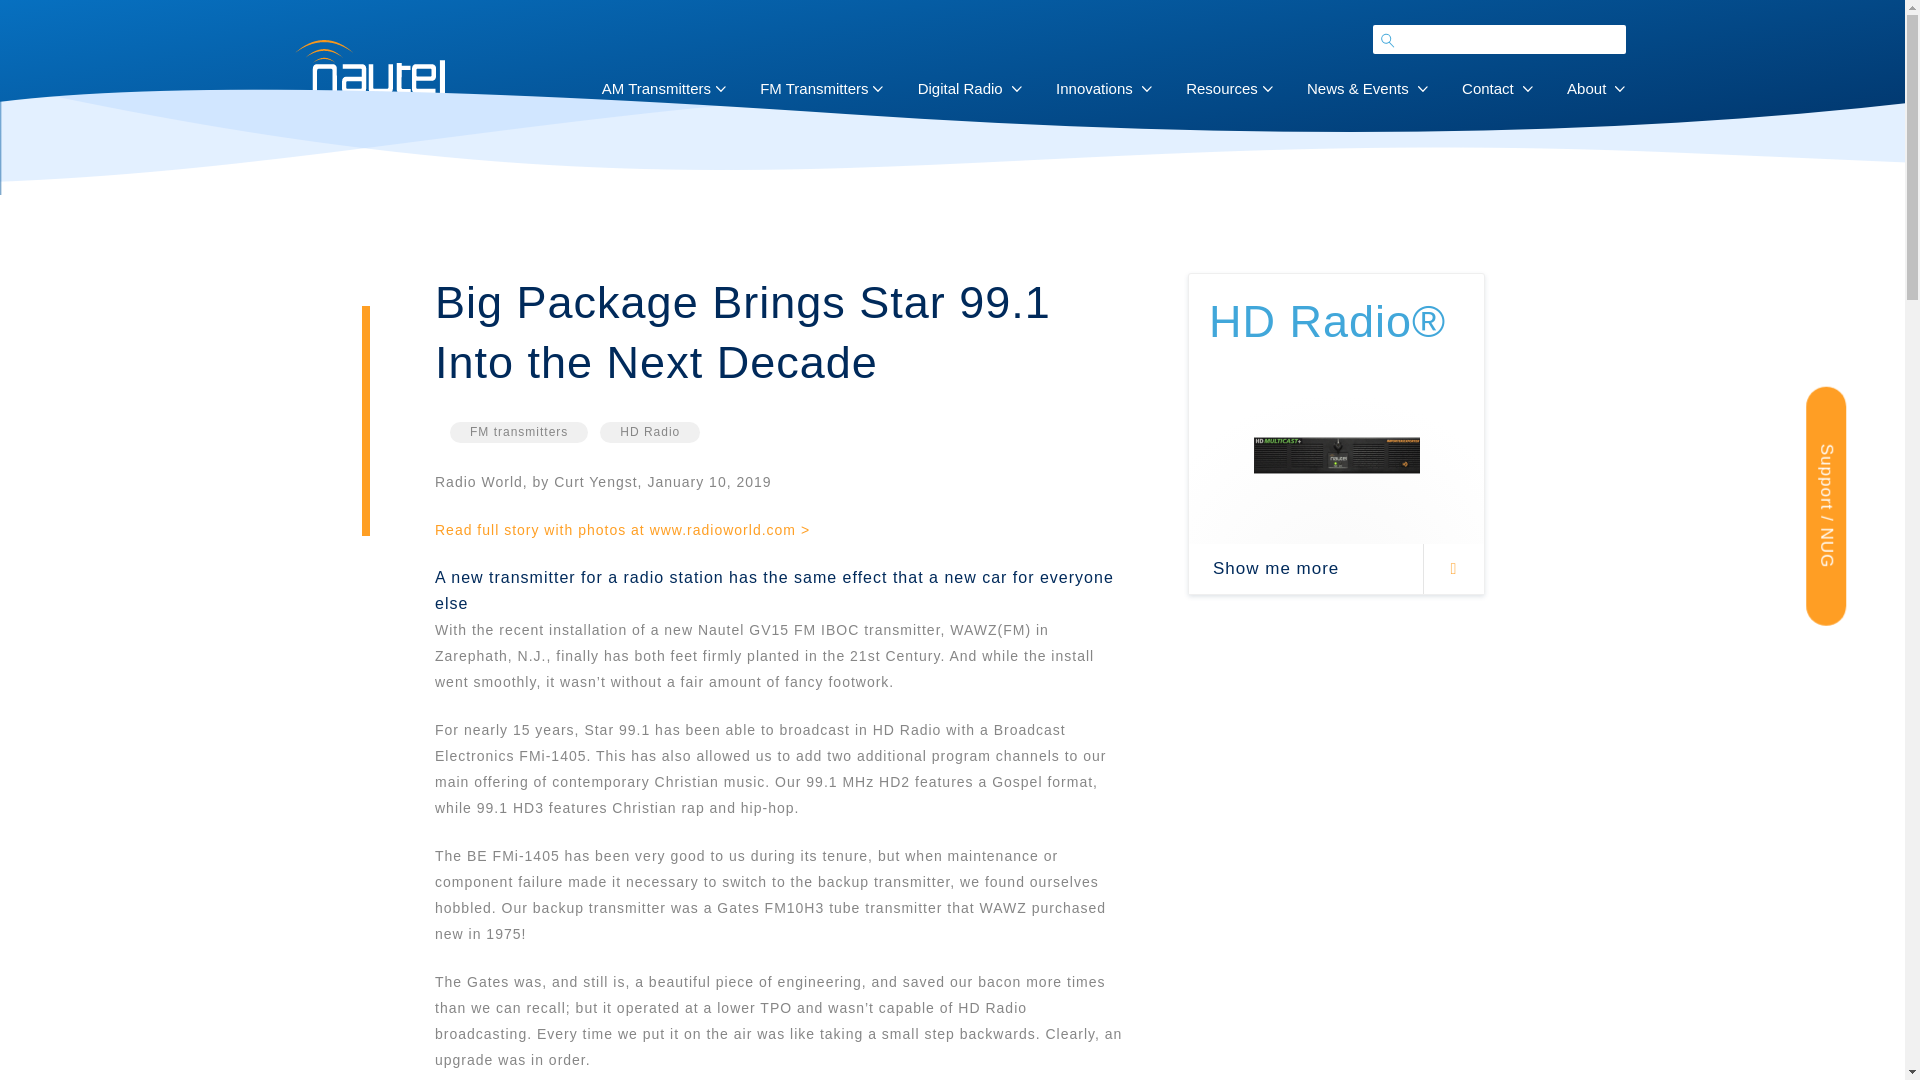 The image size is (1920, 1080). What do you see at coordinates (960, 88) in the screenshot?
I see `Digital Radio` at bounding box center [960, 88].